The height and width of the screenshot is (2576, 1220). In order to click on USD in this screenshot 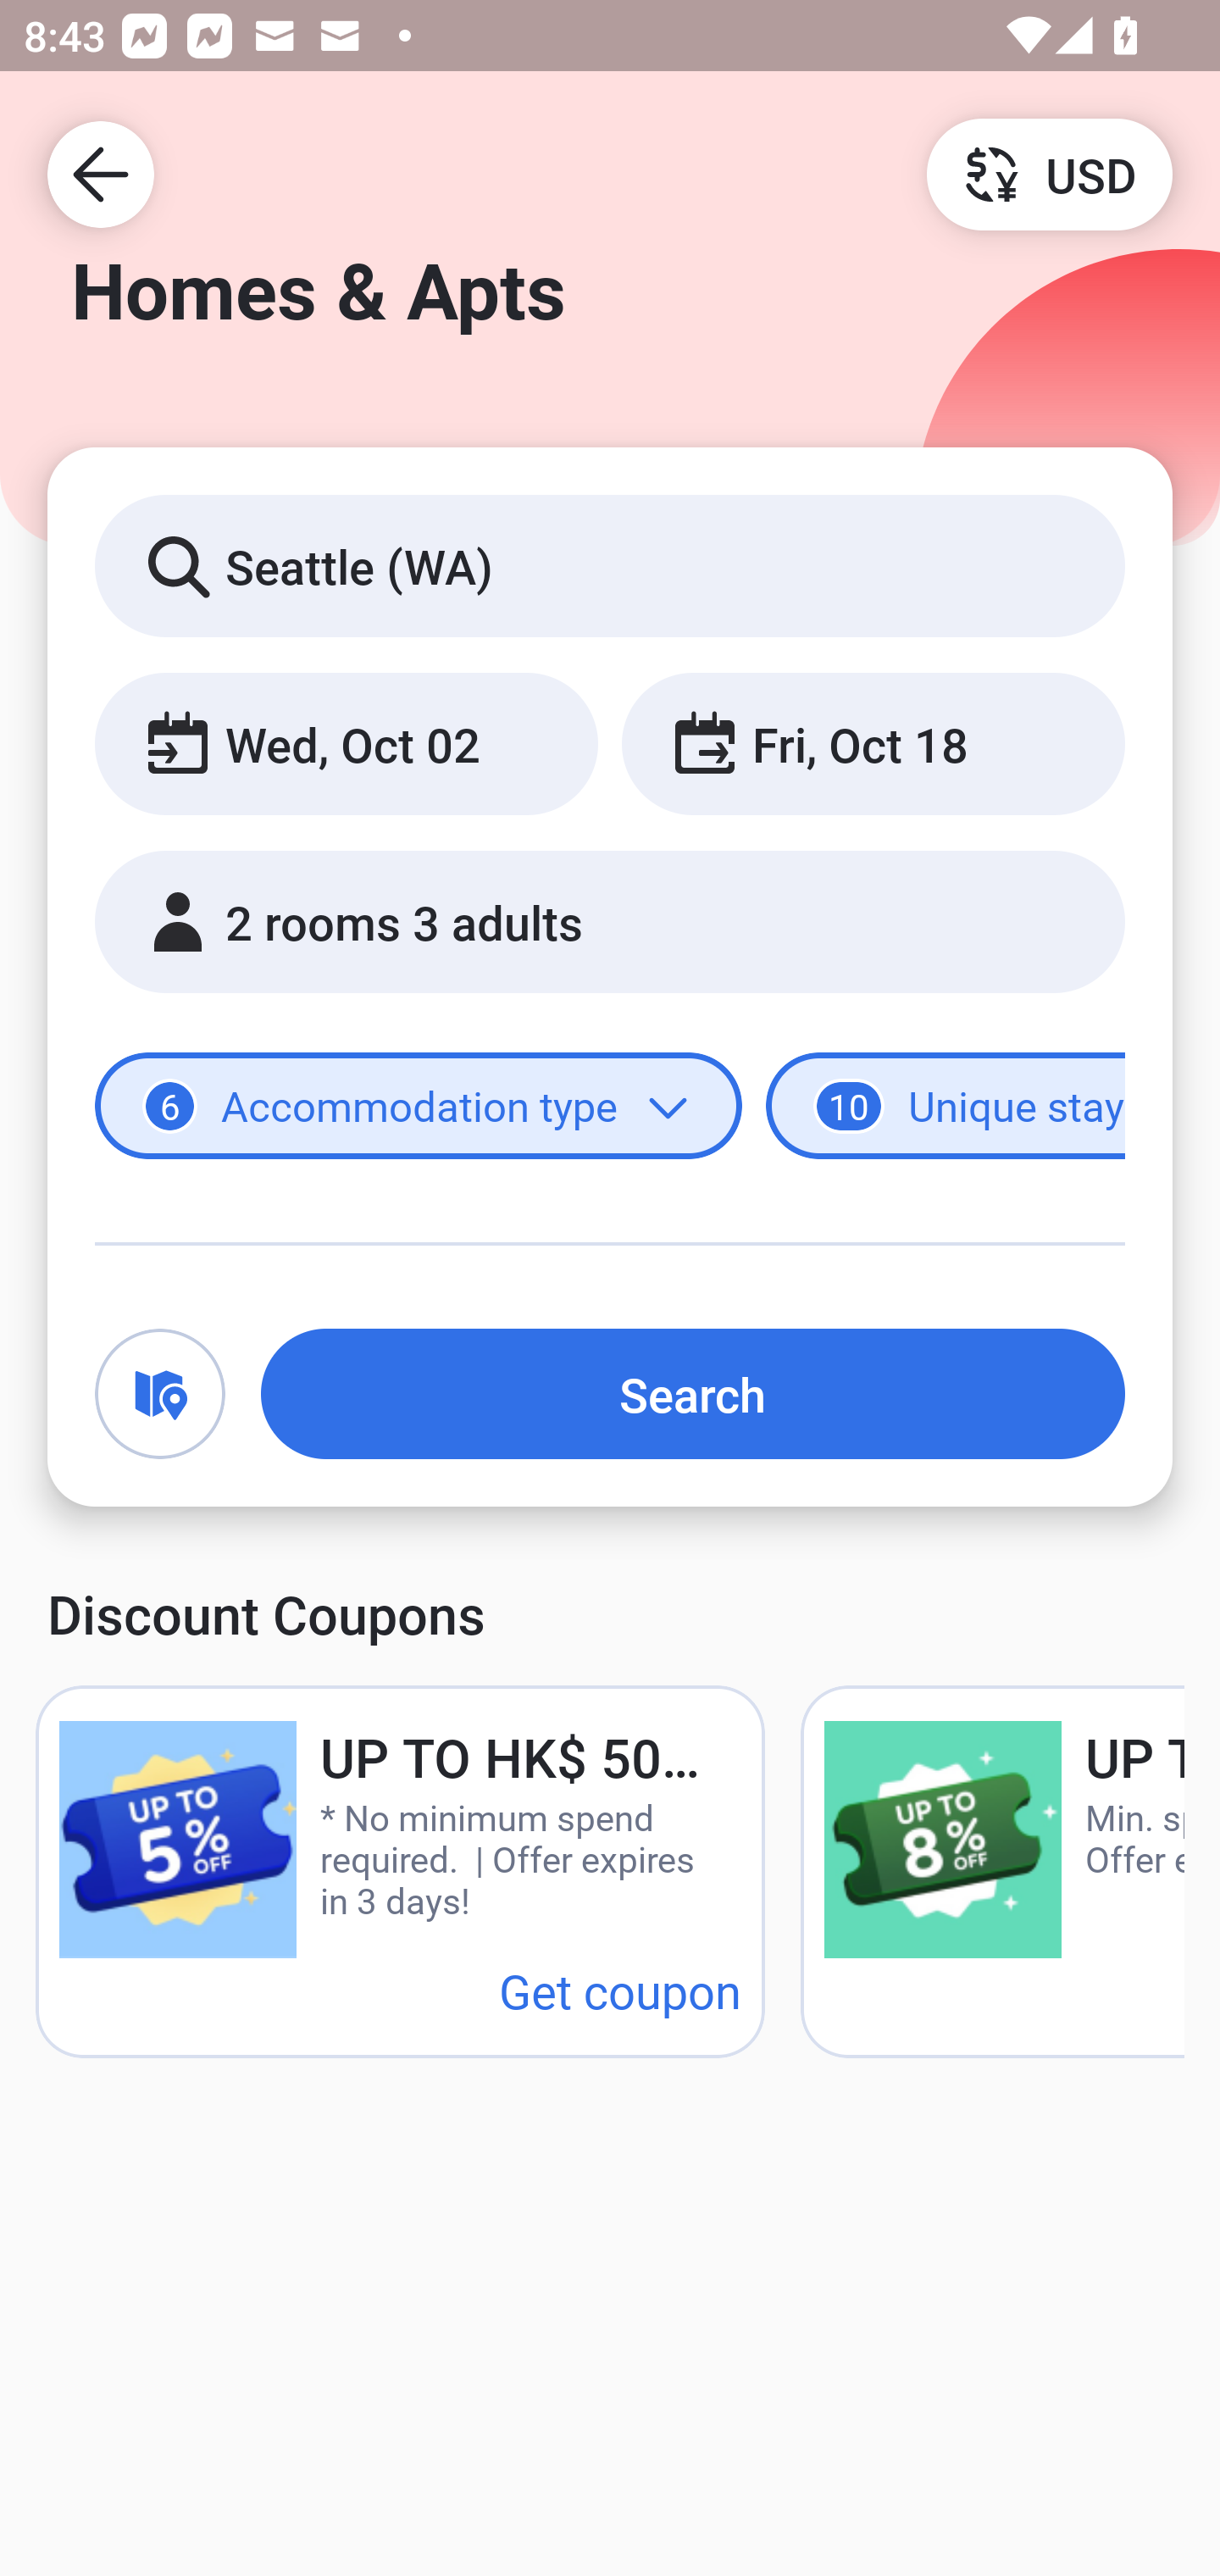, I will do `click(1049, 173)`.